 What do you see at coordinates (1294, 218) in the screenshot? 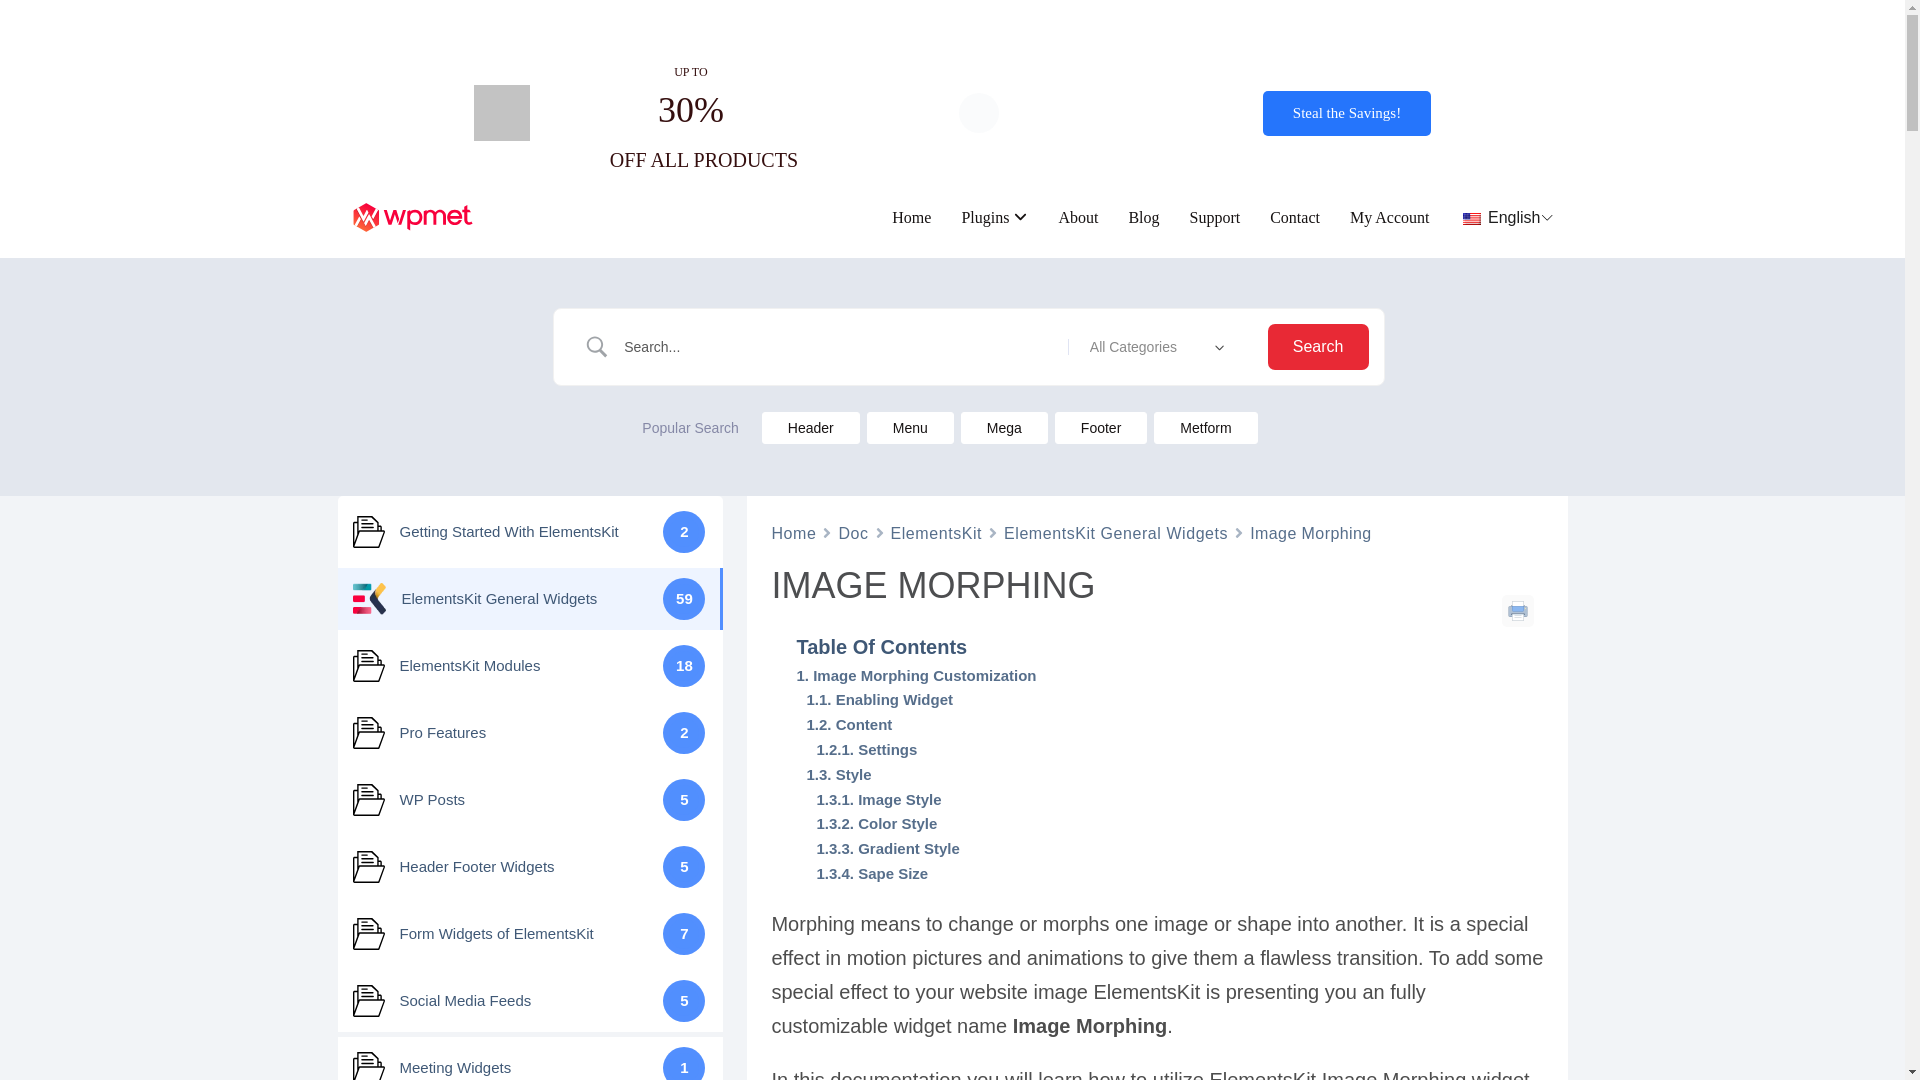
I see `Contact` at bounding box center [1294, 218].